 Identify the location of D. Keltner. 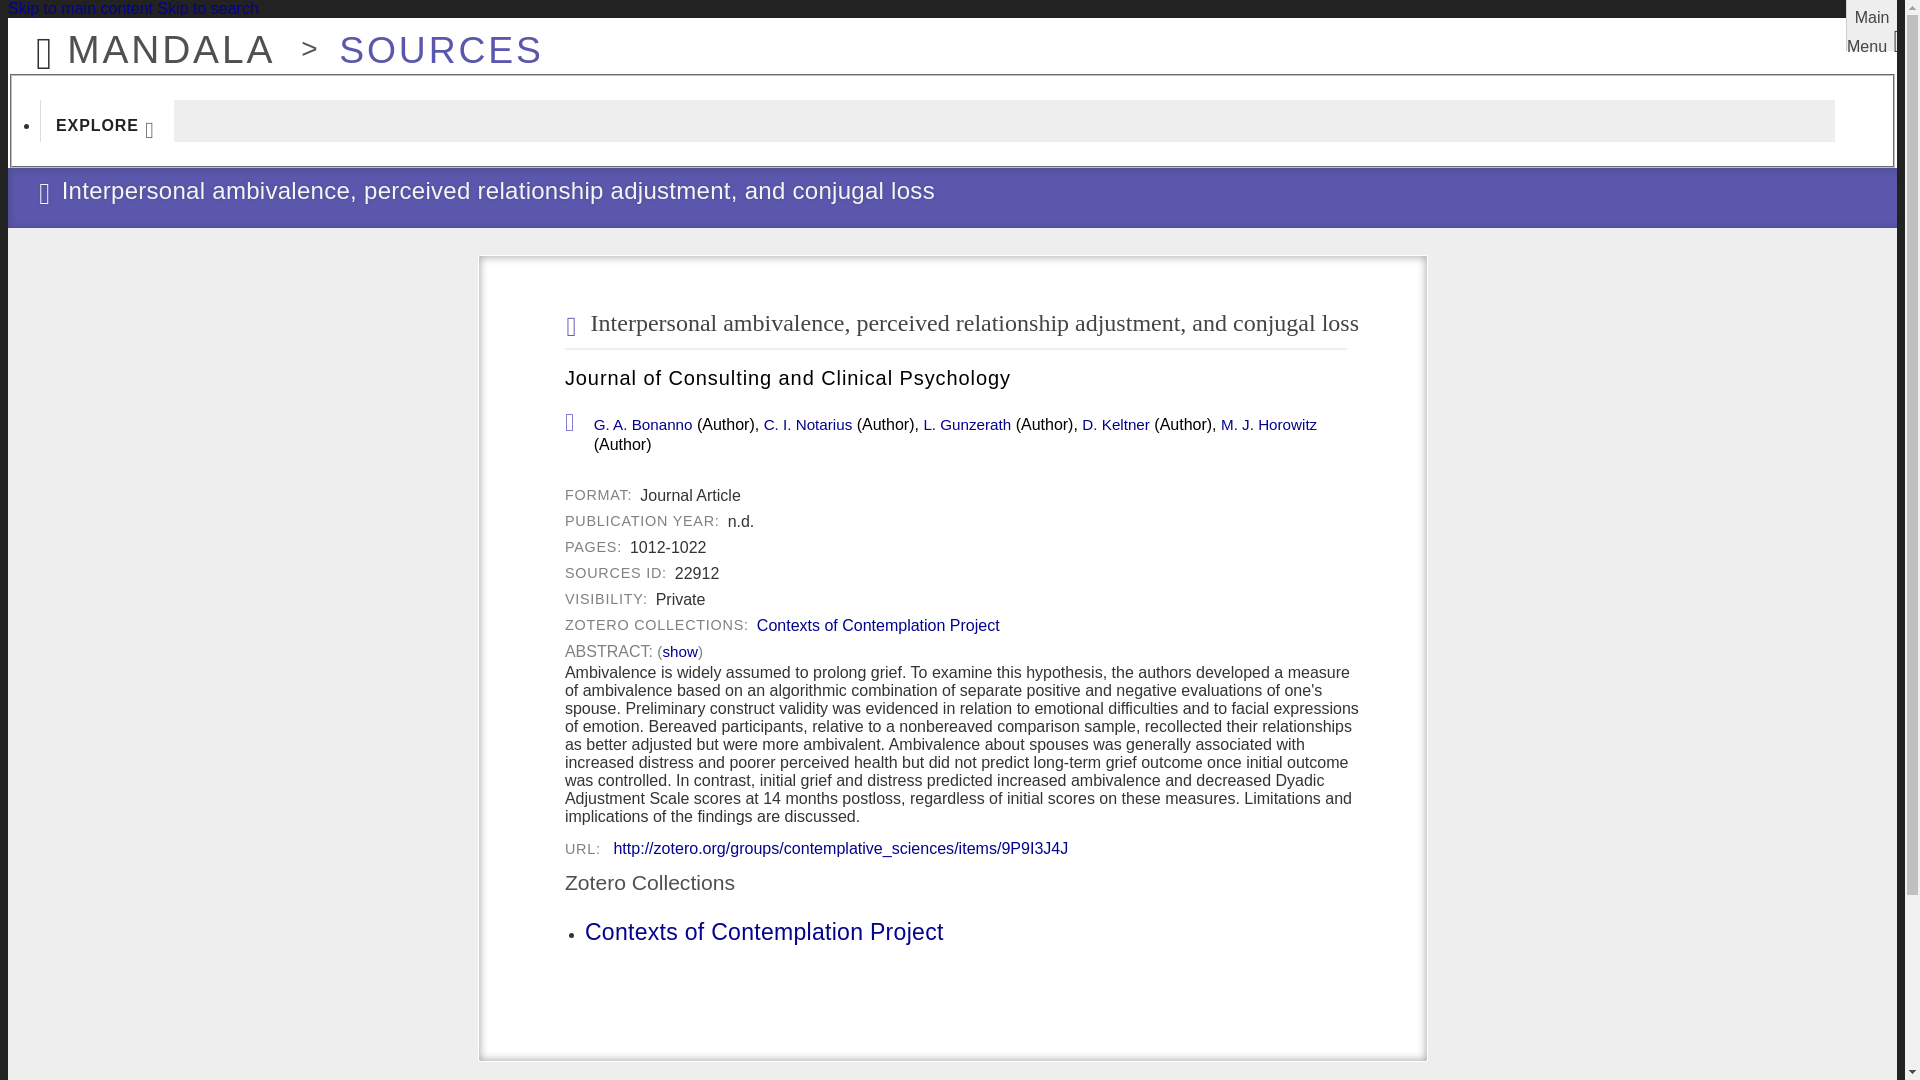
(1116, 424).